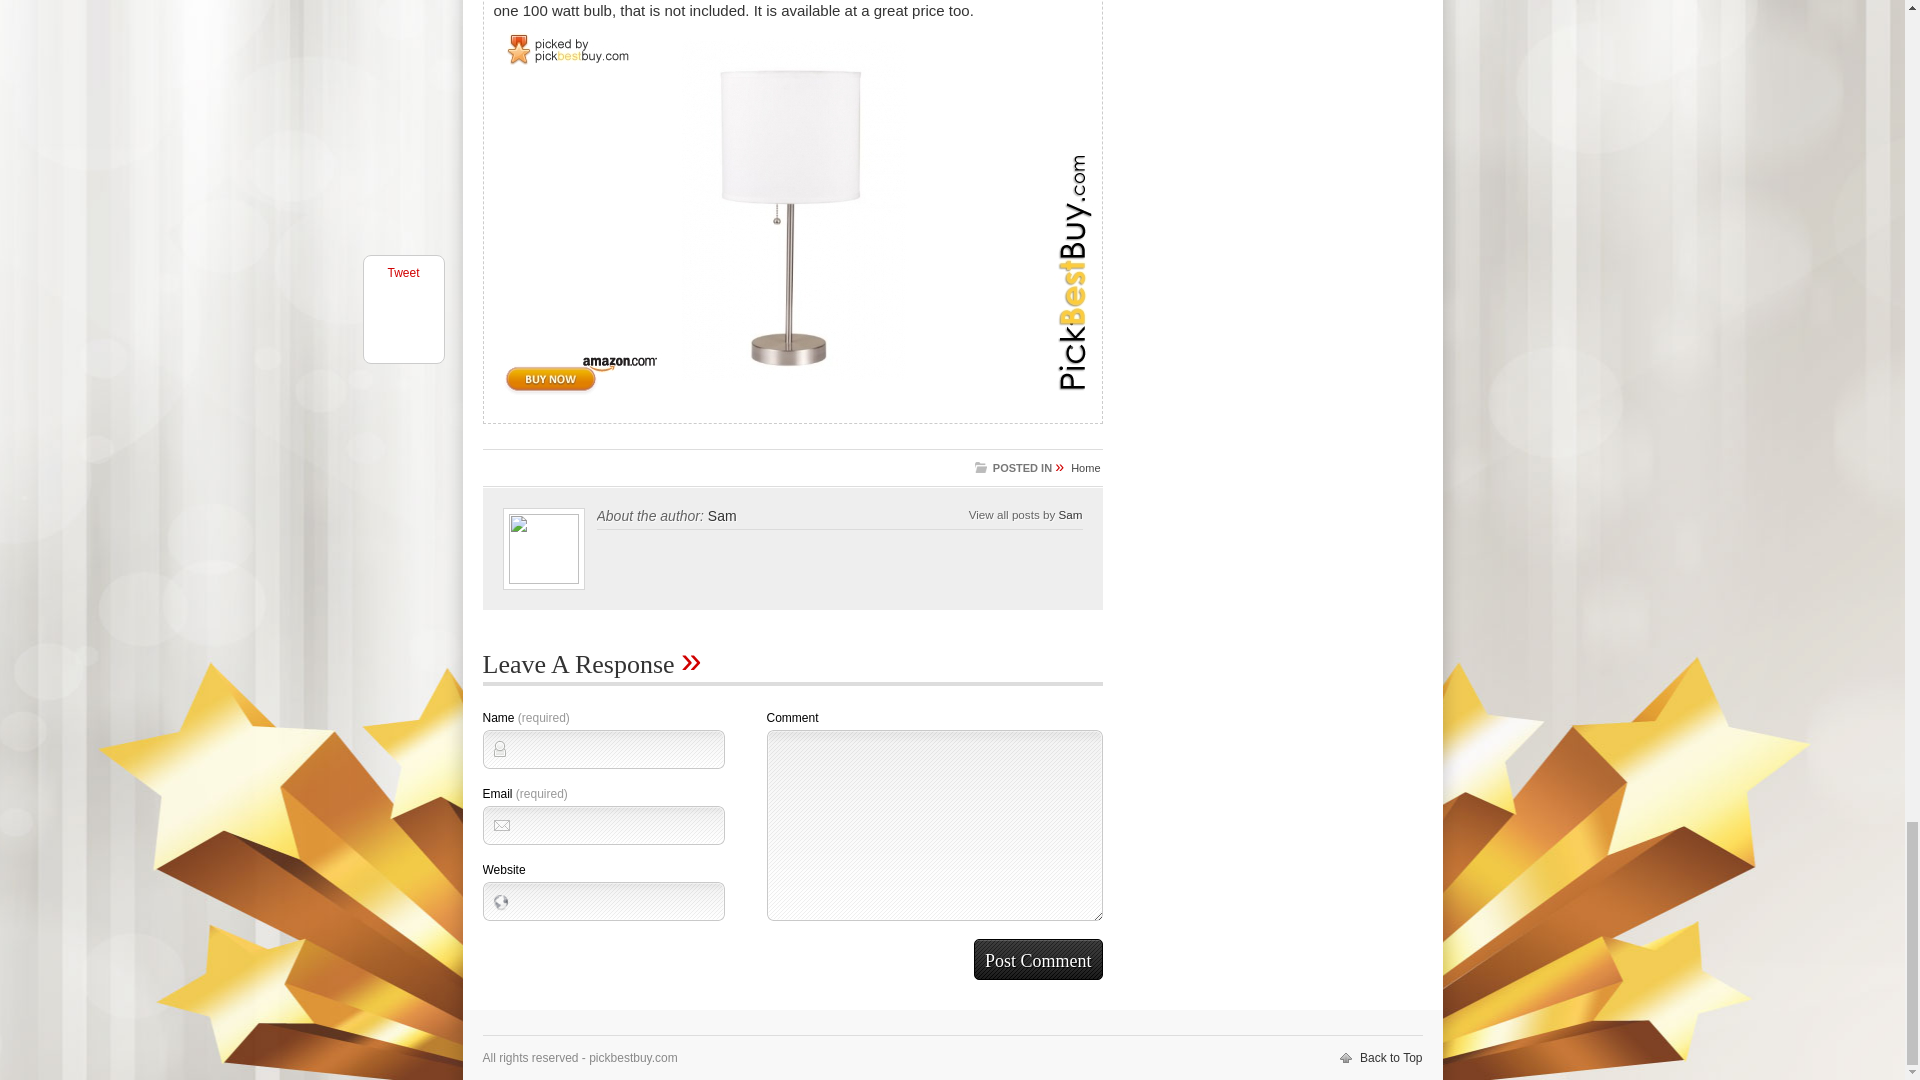  Describe the element at coordinates (1070, 514) in the screenshot. I see `Posts by Sam` at that location.